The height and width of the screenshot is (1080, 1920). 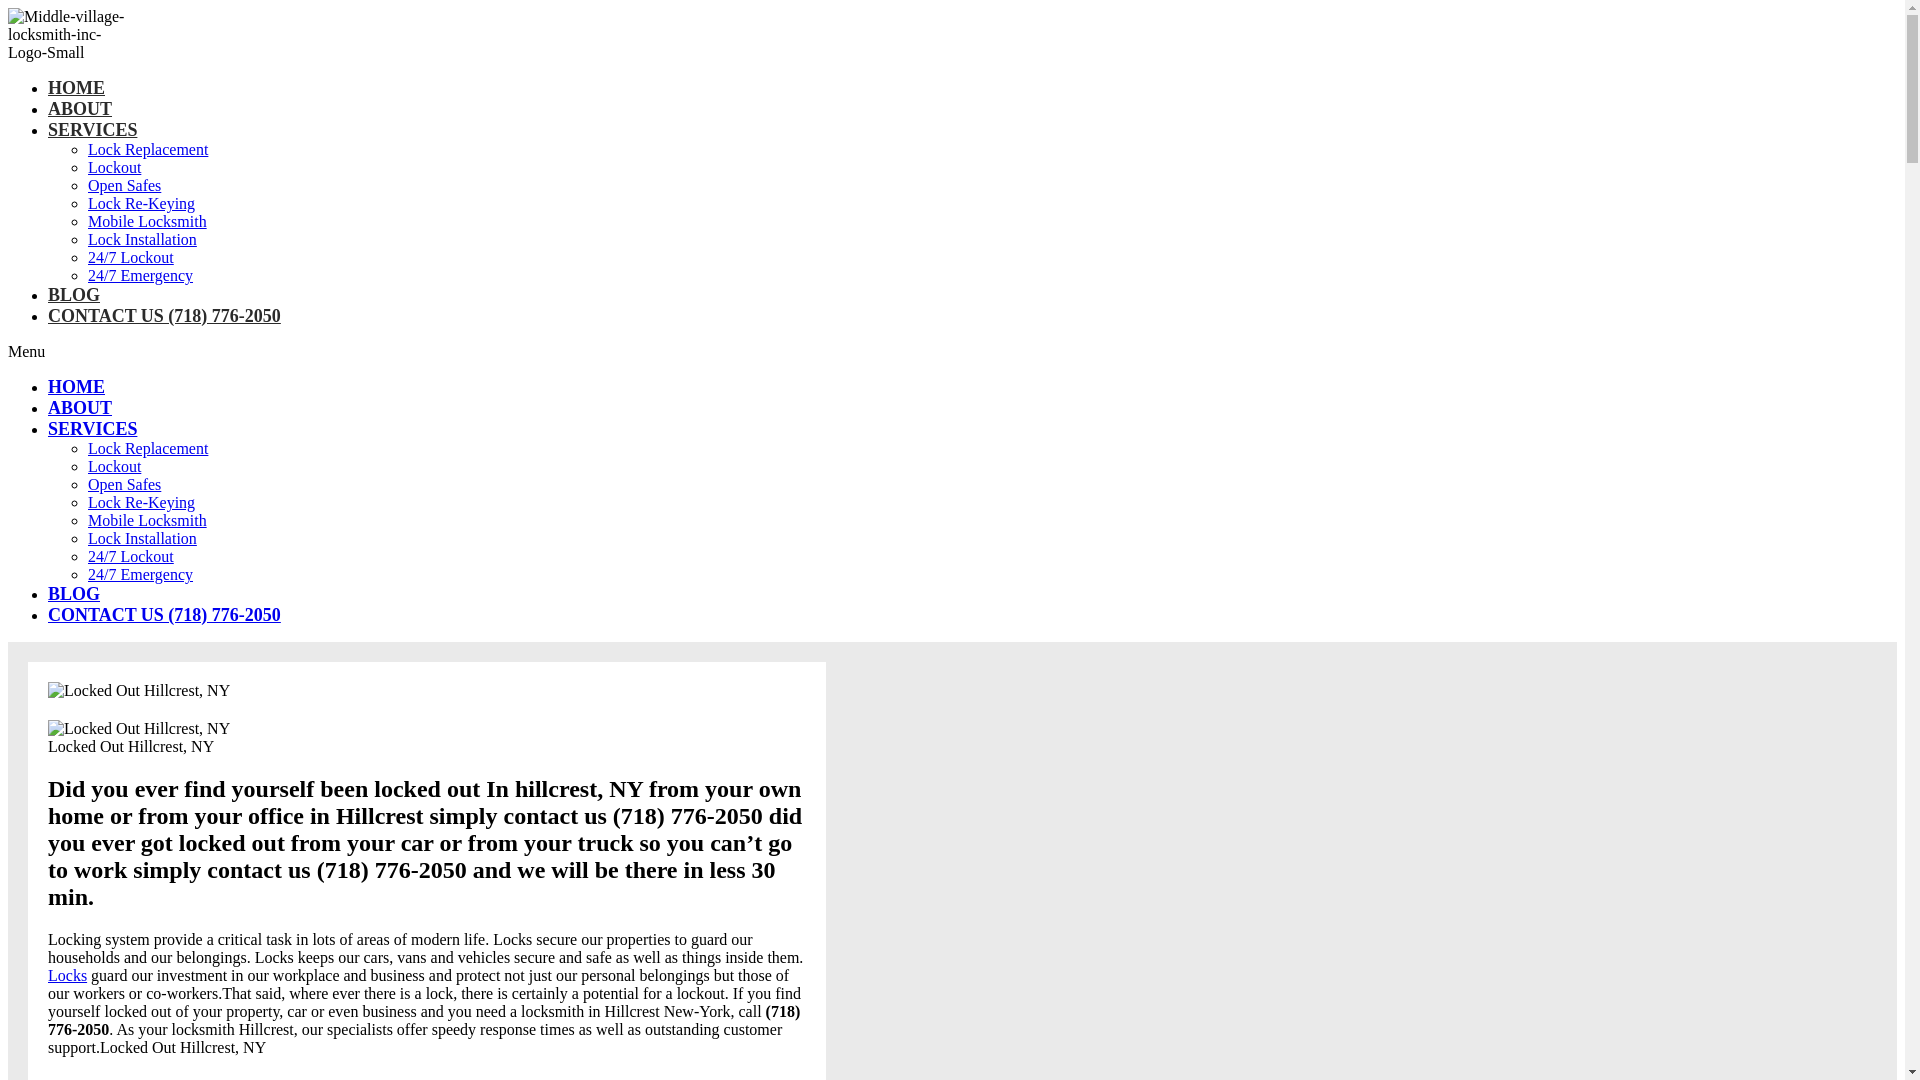 I want to click on Lockout, so click(x=114, y=466).